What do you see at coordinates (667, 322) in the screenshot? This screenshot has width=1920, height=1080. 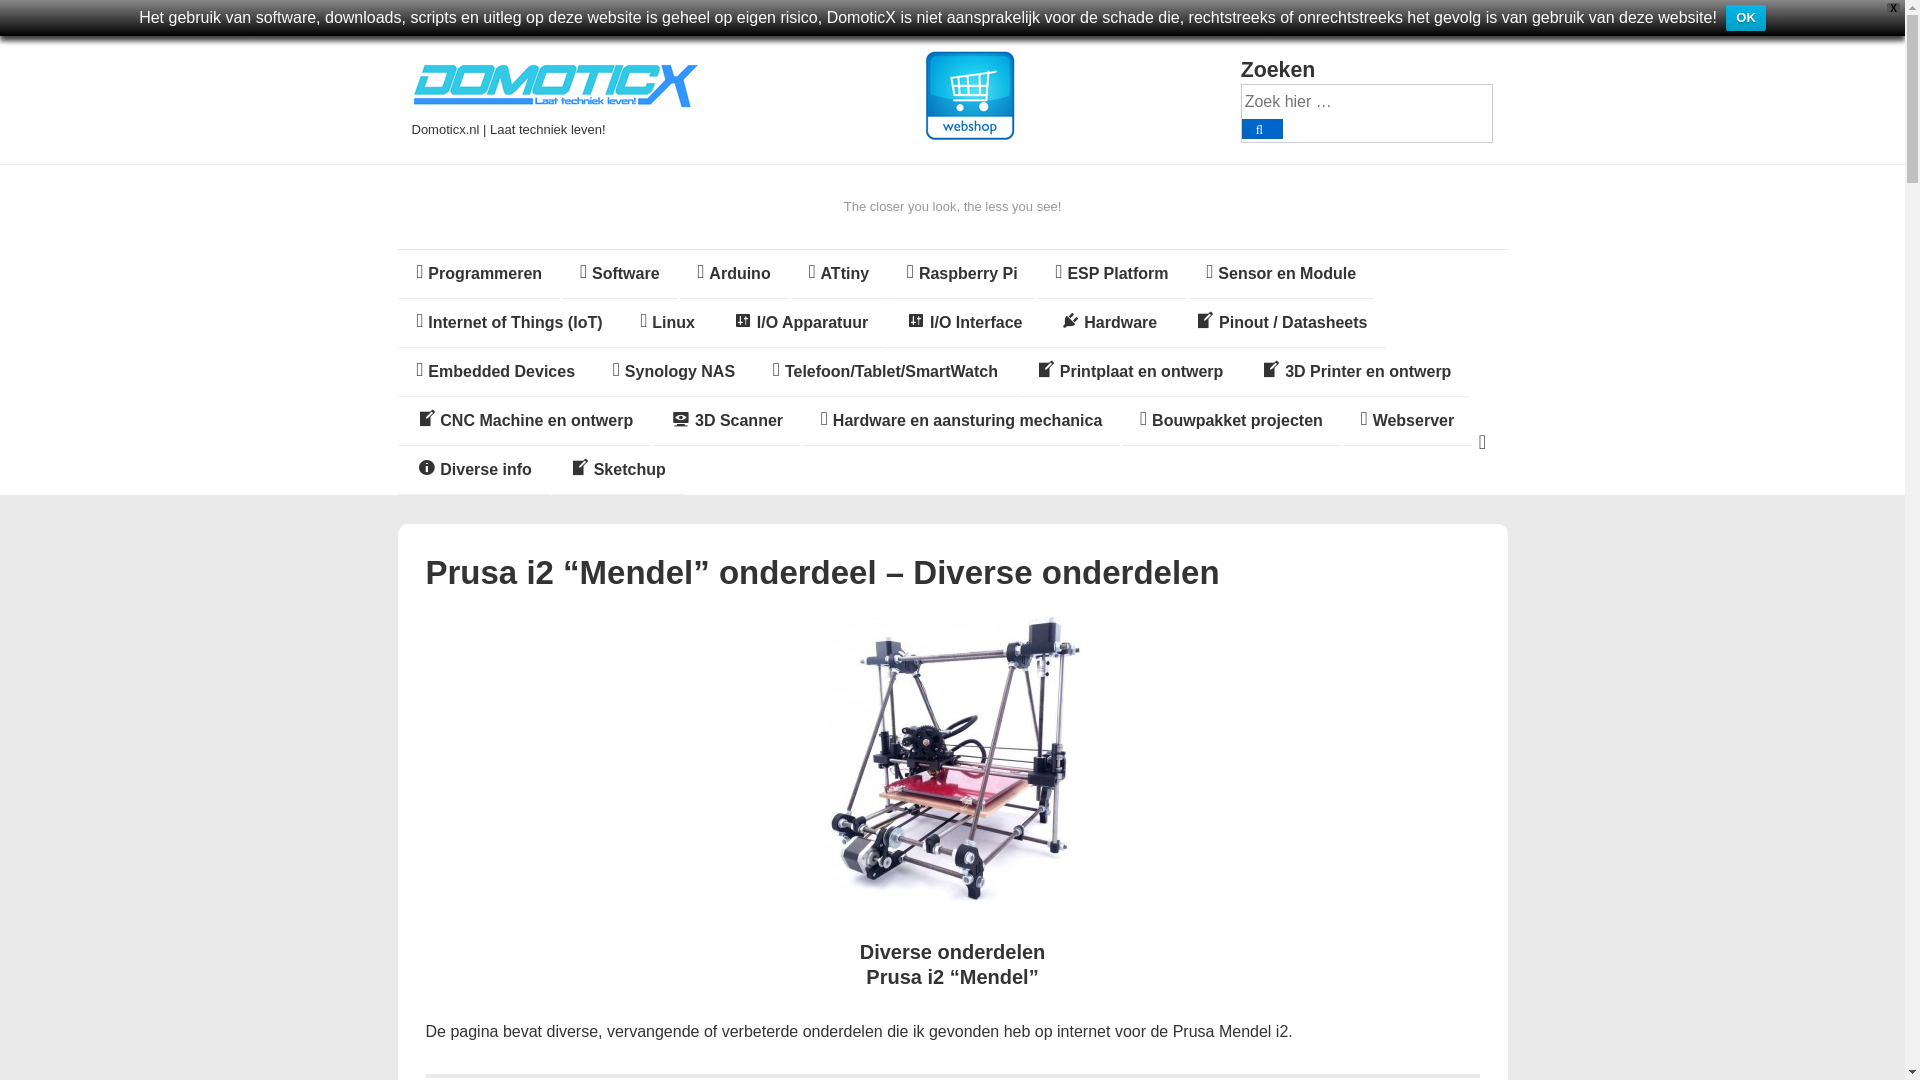 I see `Linux` at bounding box center [667, 322].